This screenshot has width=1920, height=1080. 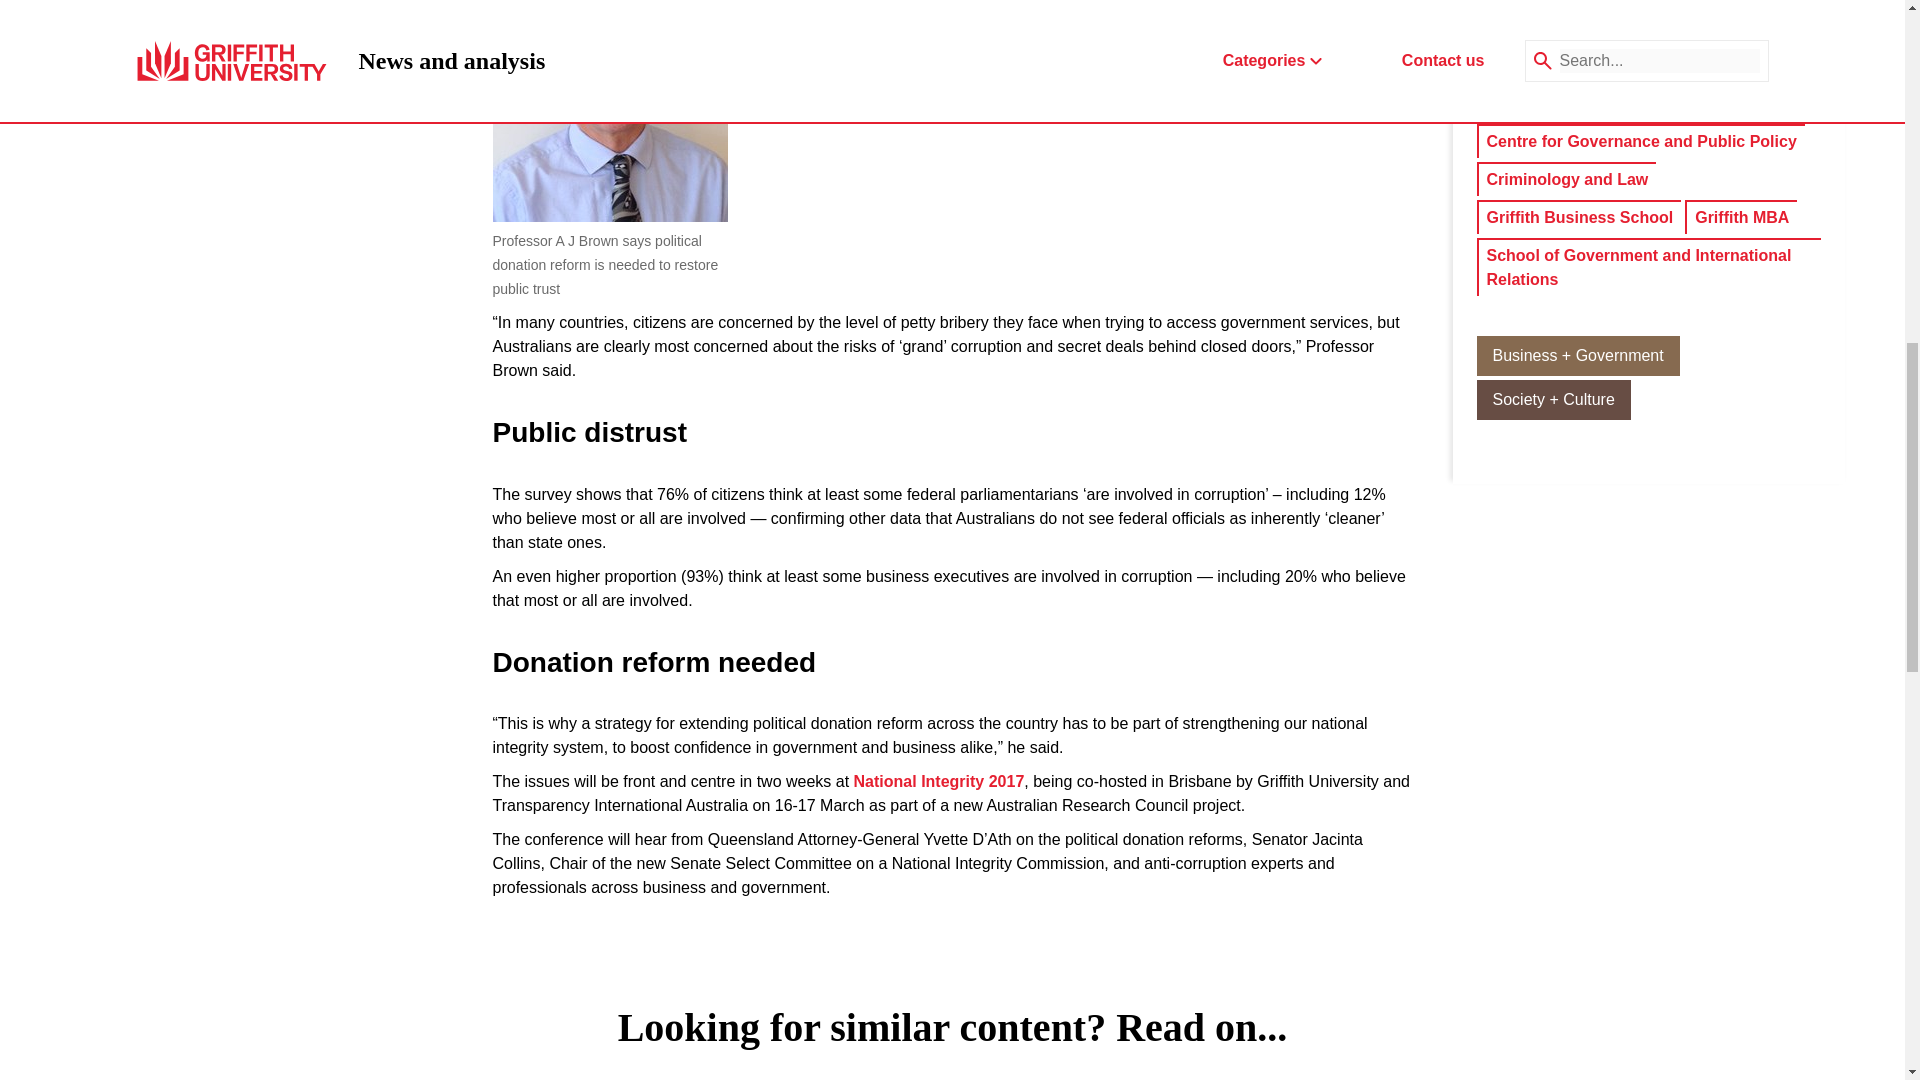 What do you see at coordinates (1579, 218) in the screenshot?
I see `Griffith Business School` at bounding box center [1579, 218].